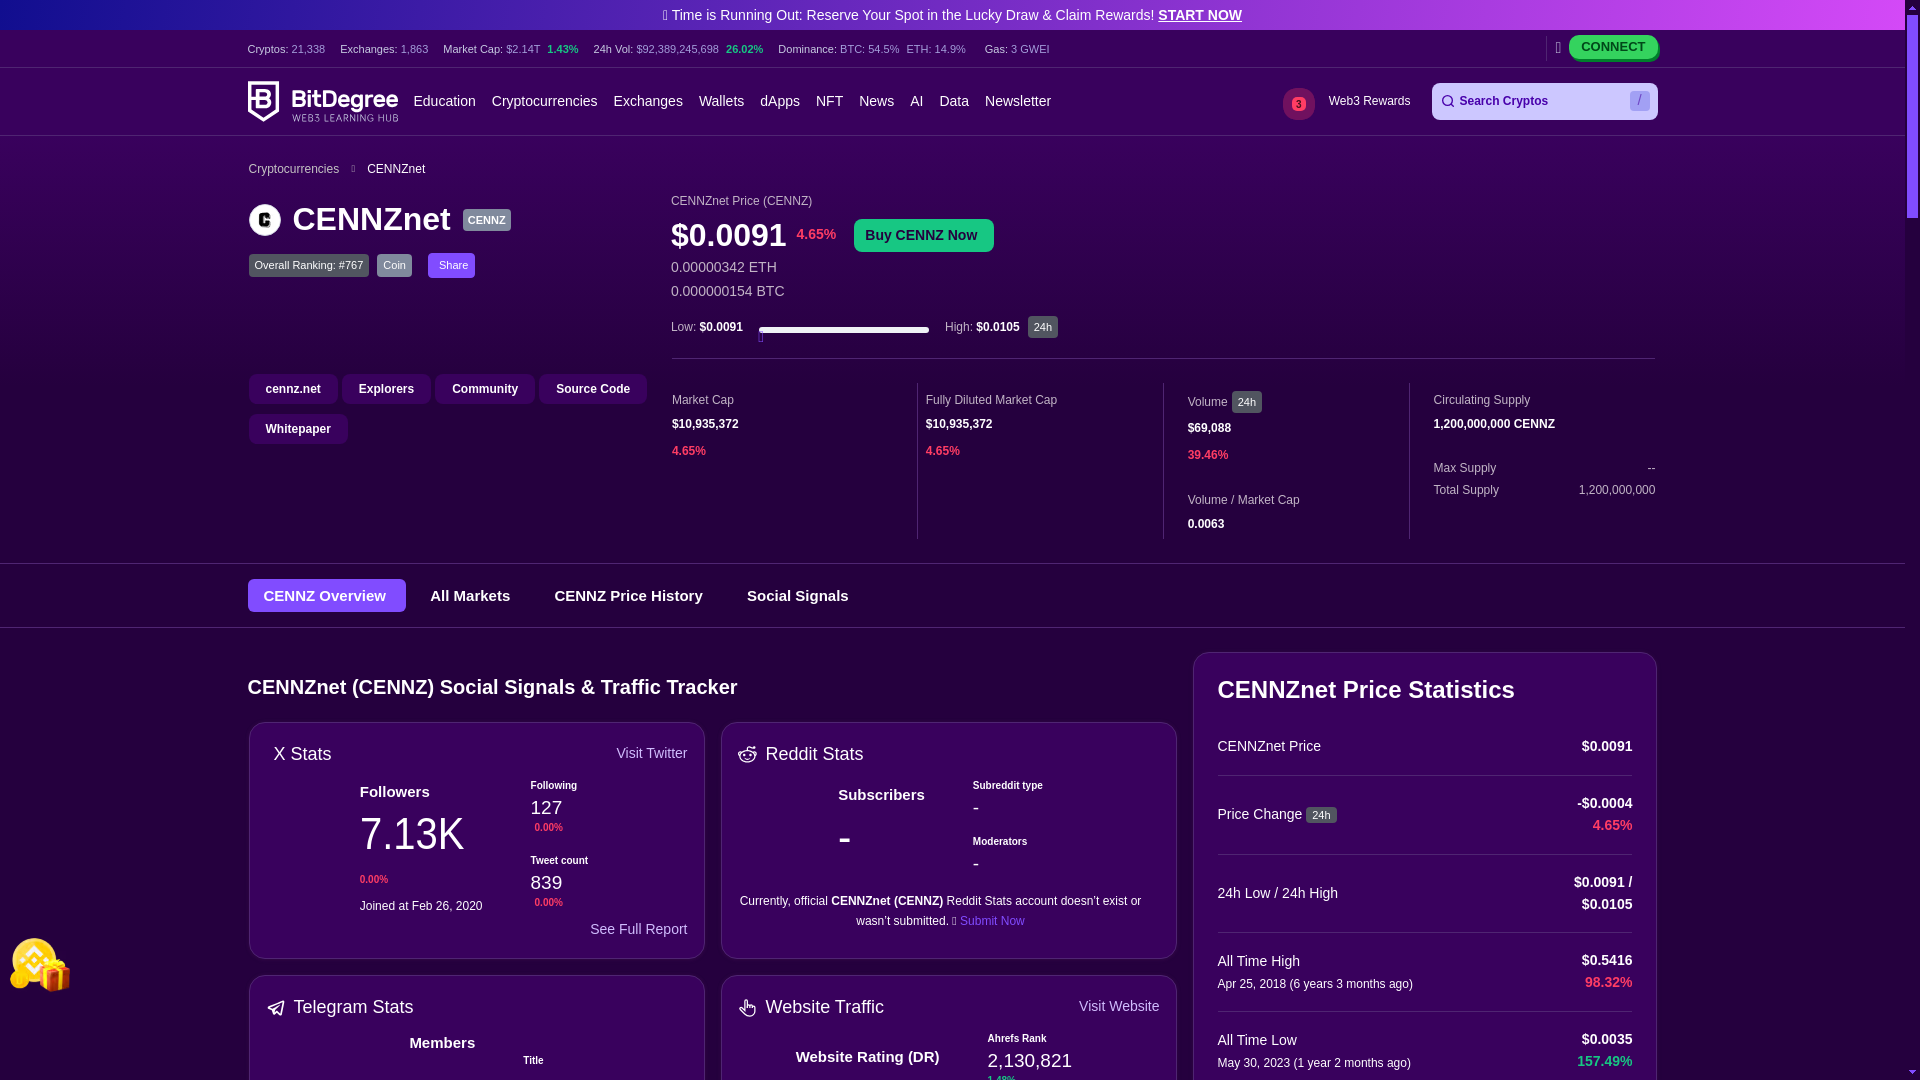 Image resolution: width=1920 pixels, height=1080 pixels. Describe the element at coordinates (292, 388) in the screenshot. I see `cennz.net` at that location.